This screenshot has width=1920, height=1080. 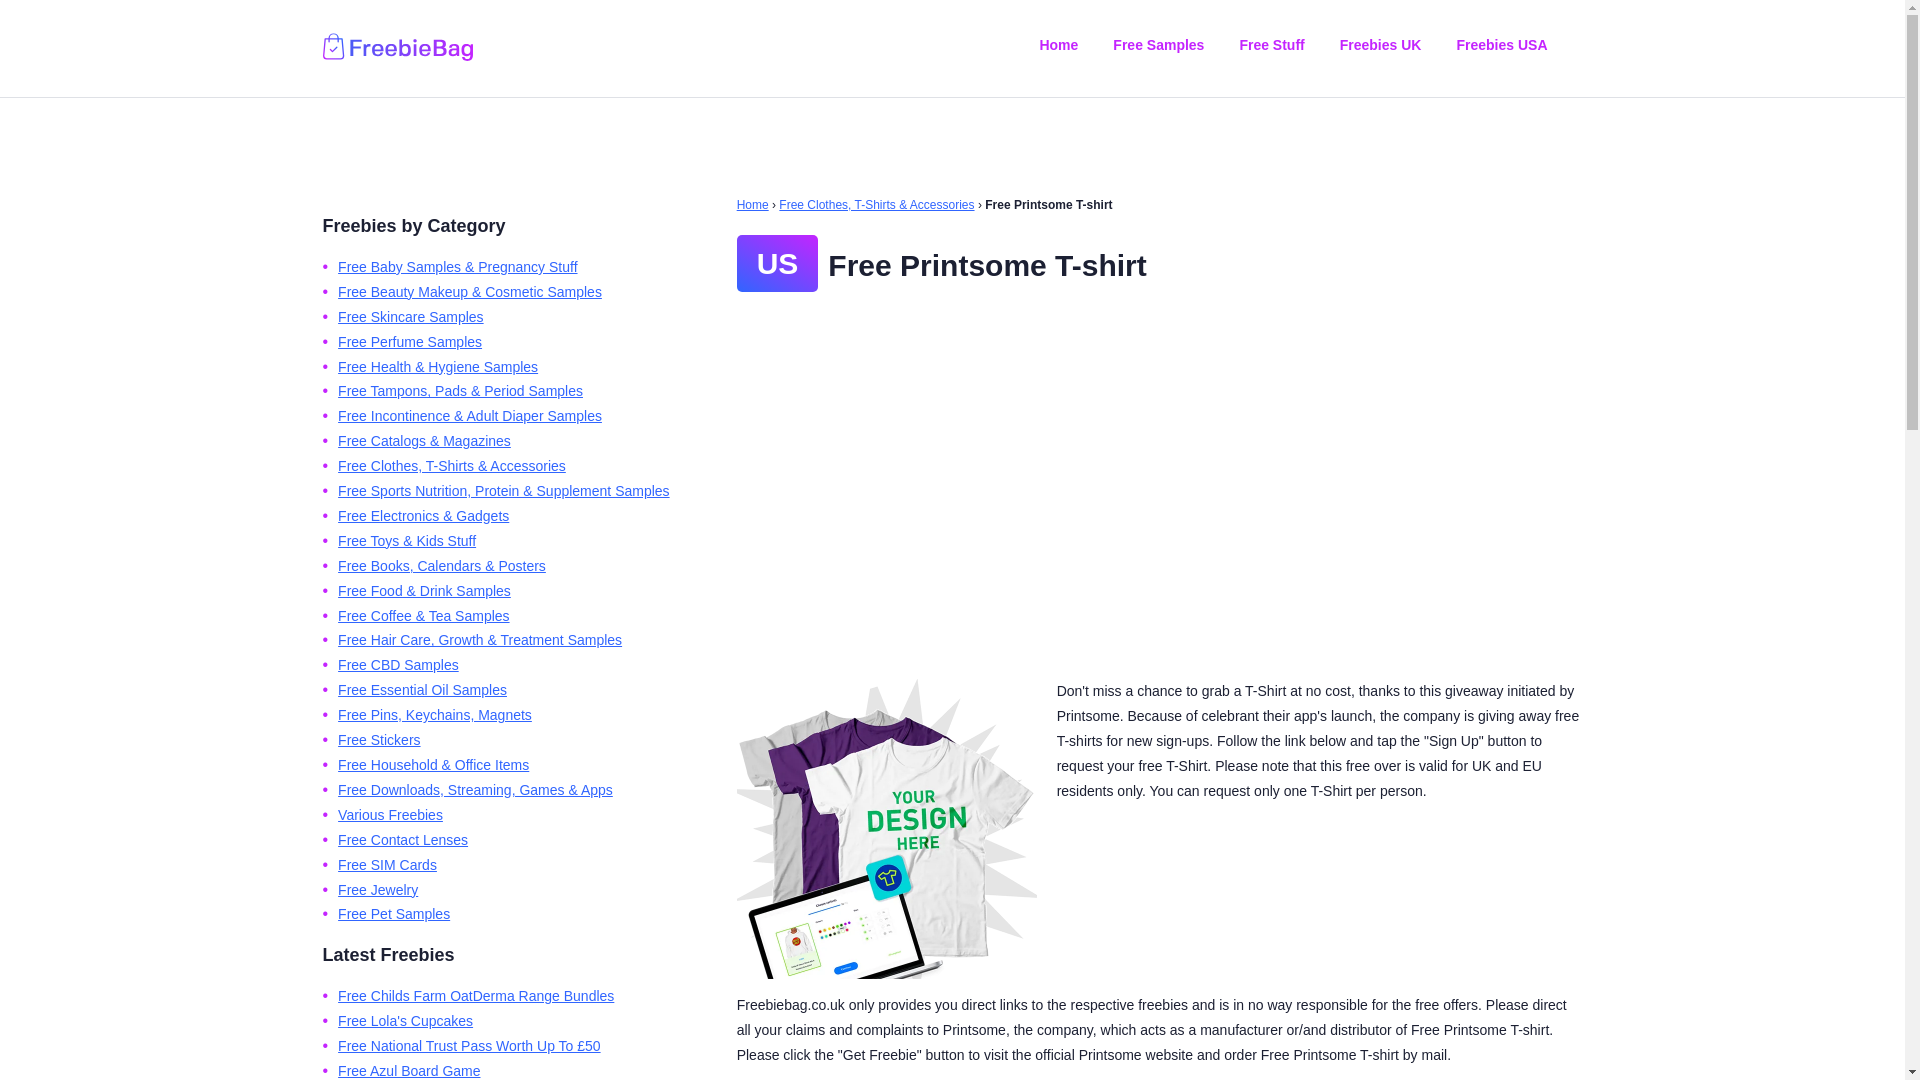 What do you see at coordinates (1058, 44) in the screenshot?
I see `Home` at bounding box center [1058, 44].